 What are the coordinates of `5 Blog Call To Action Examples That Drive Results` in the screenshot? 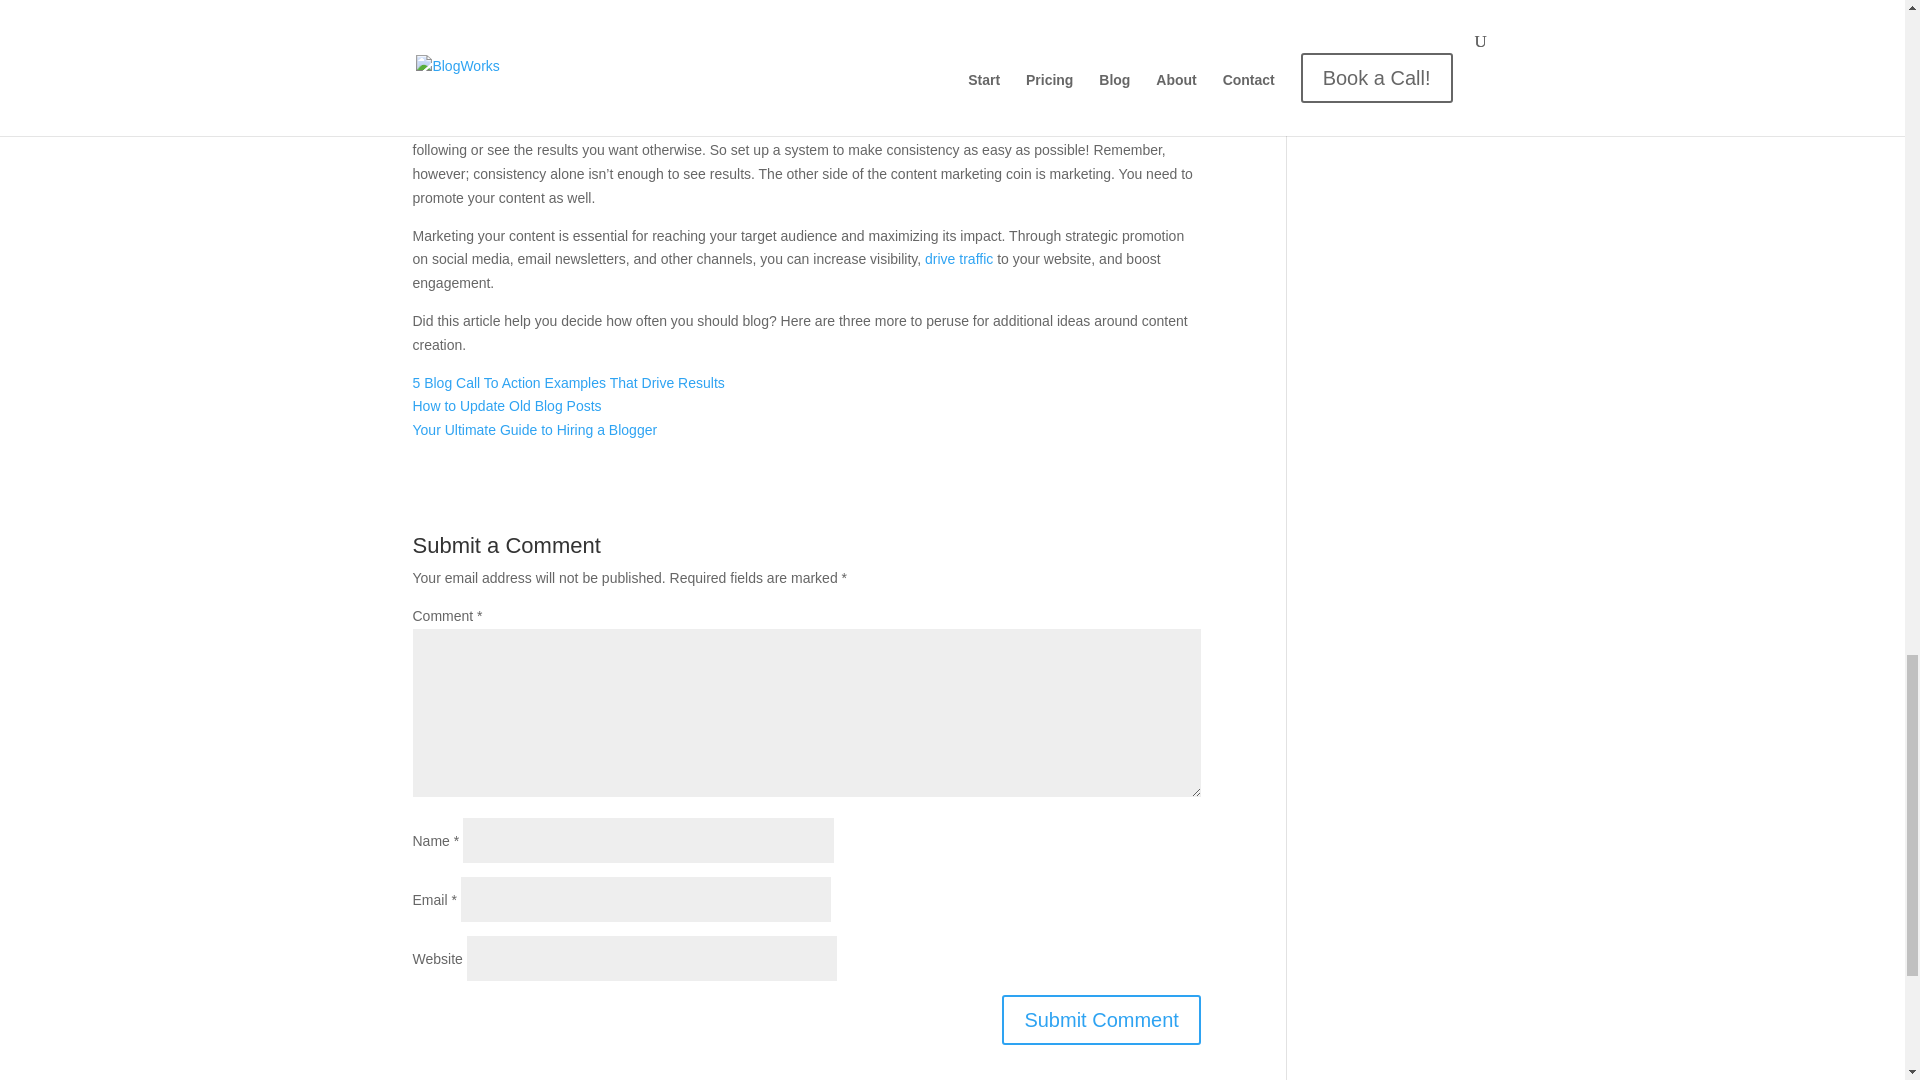 It's located at (568, 382).